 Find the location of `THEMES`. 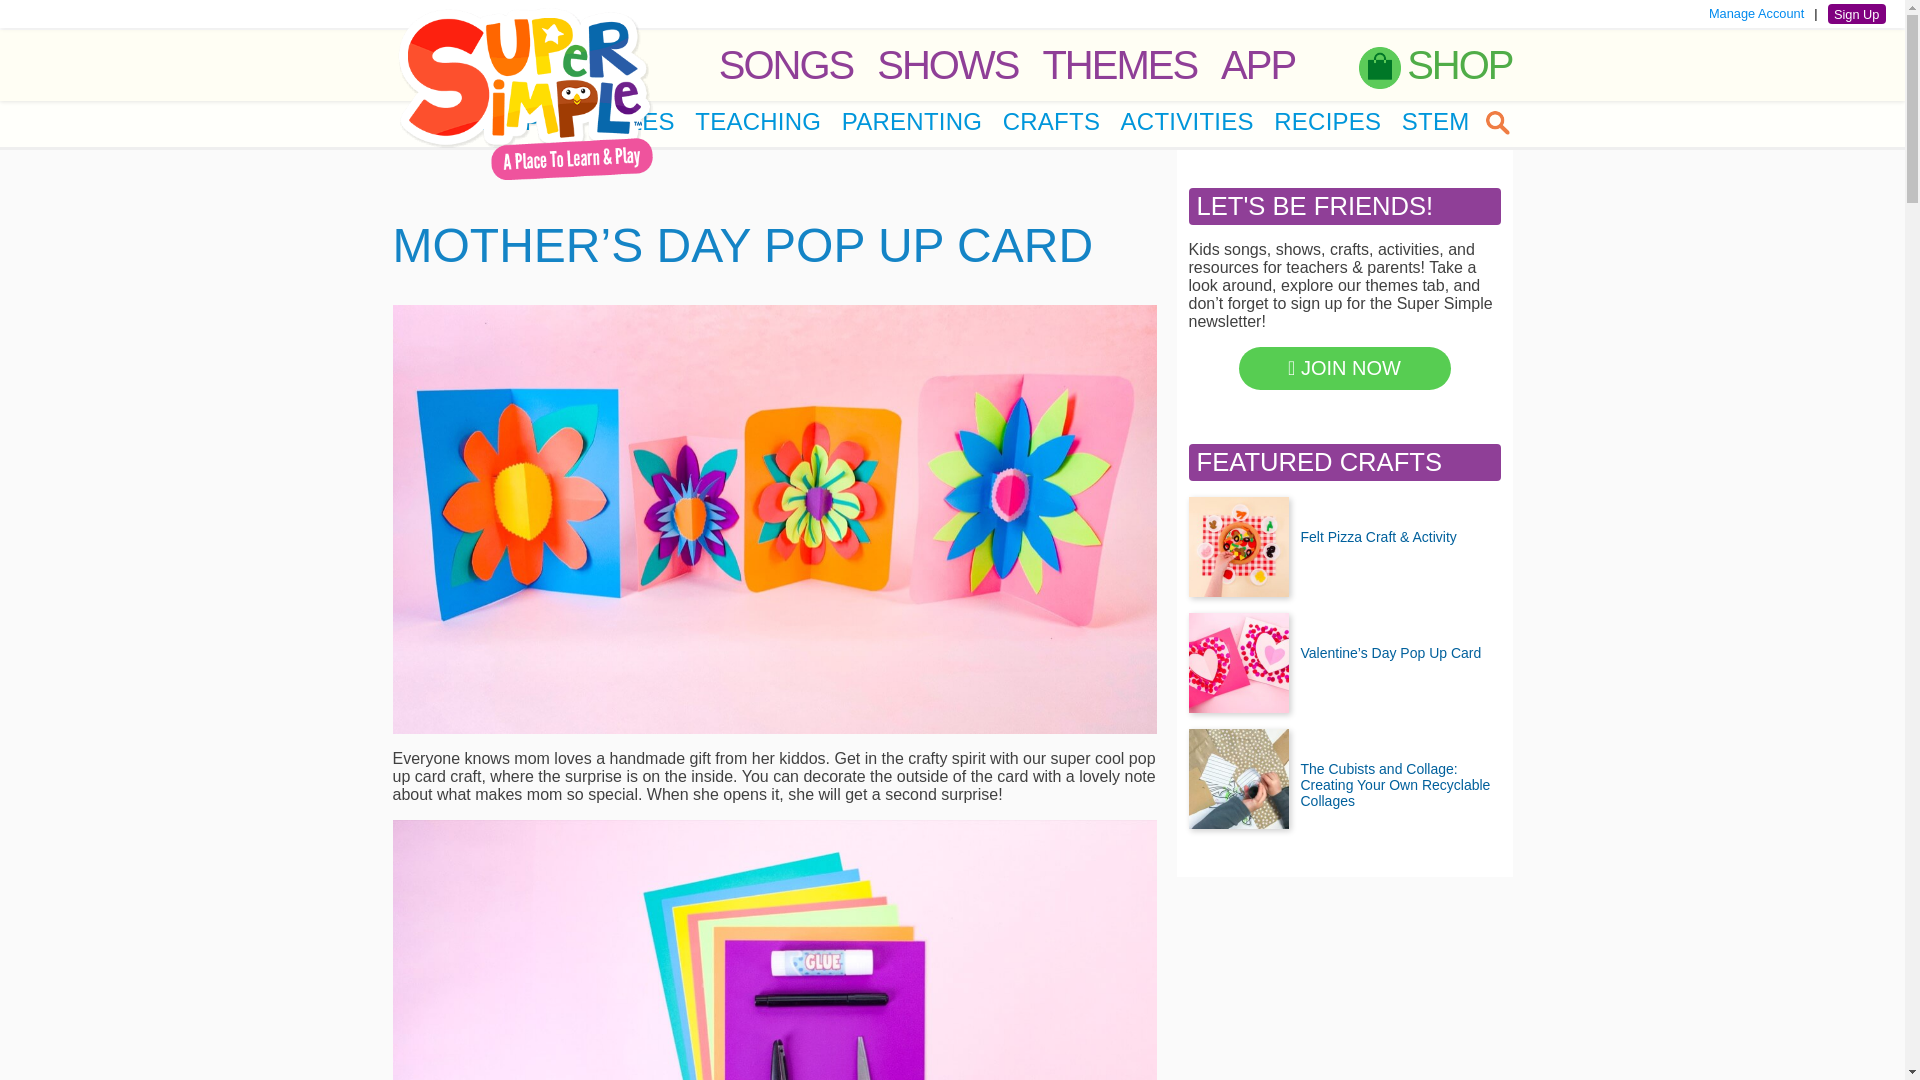

THEMES is located at coordinates (1119, 65).